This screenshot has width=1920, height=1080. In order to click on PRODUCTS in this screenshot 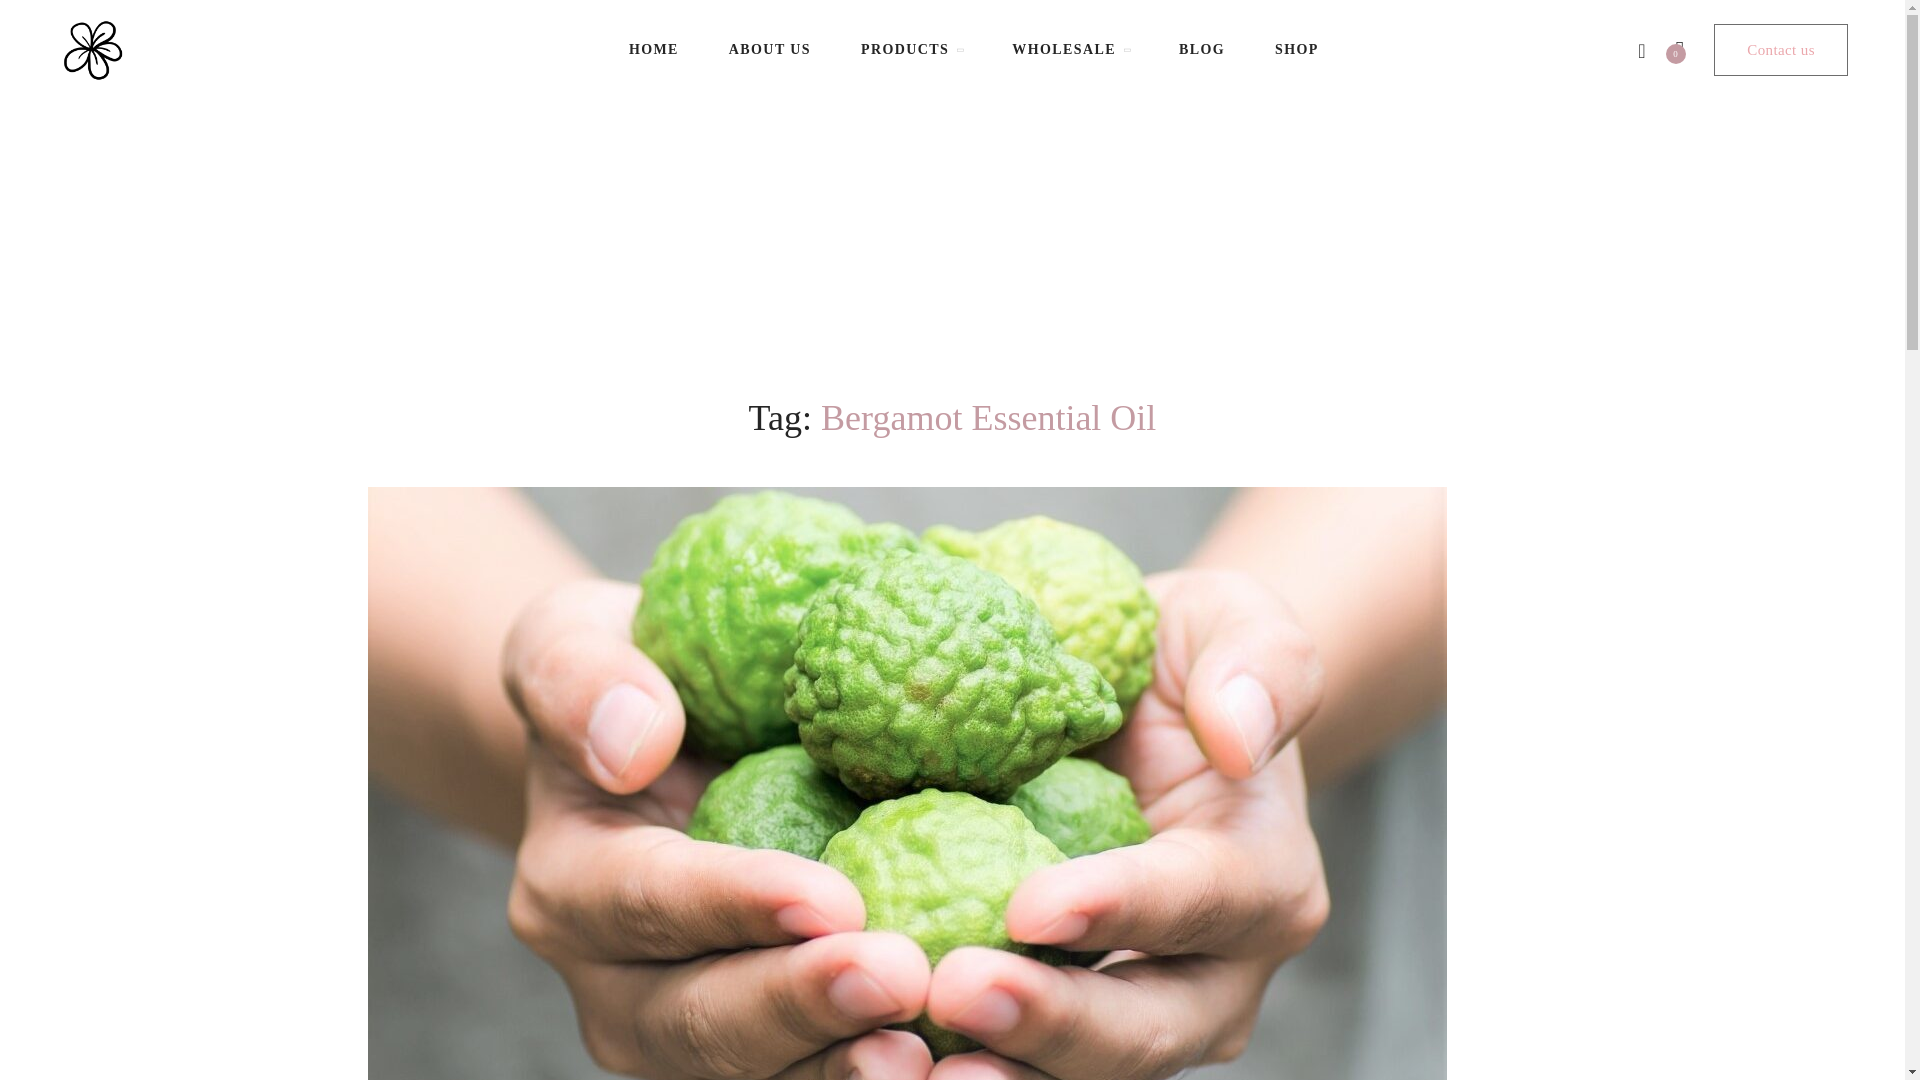, I will do `click(910, 50)`.